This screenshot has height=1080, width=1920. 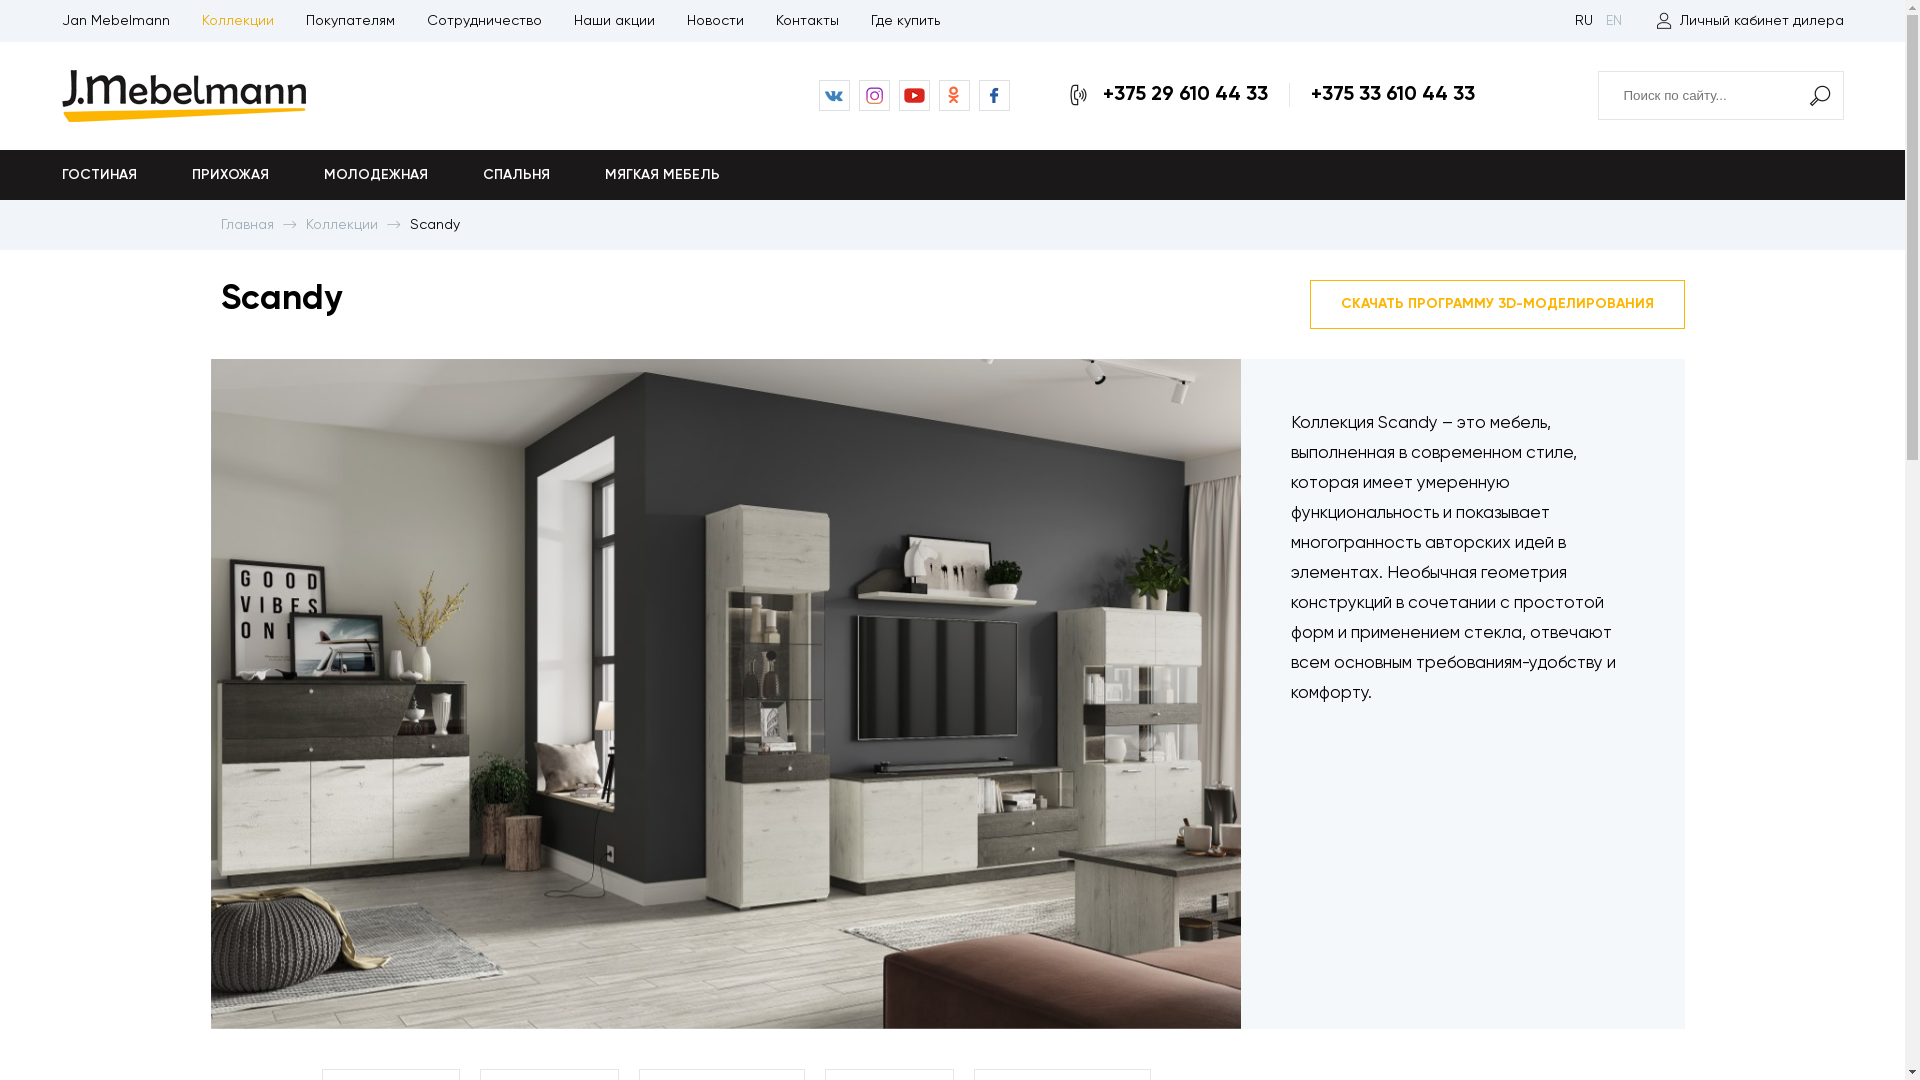 I want to click on EN, so click(x=1614, y=21).